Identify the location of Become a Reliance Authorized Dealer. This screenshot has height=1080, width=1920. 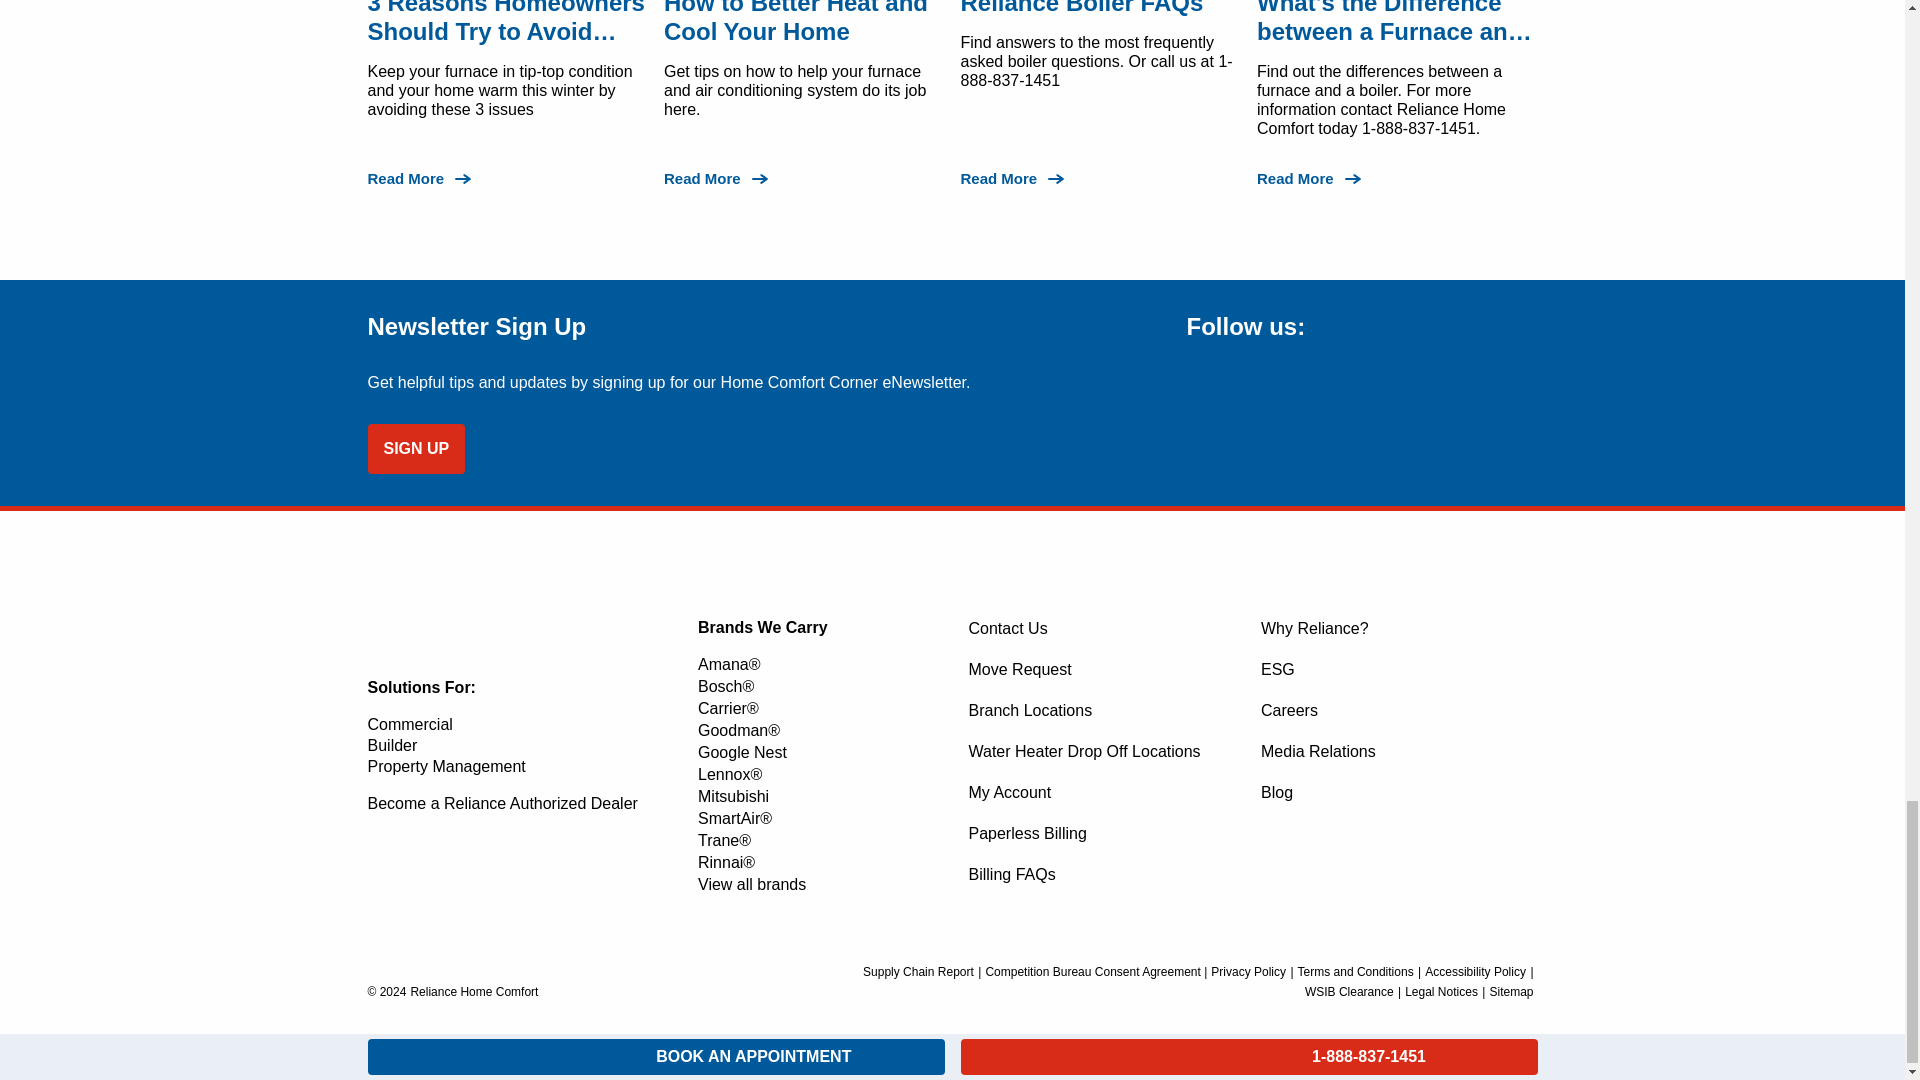
(502, 803).